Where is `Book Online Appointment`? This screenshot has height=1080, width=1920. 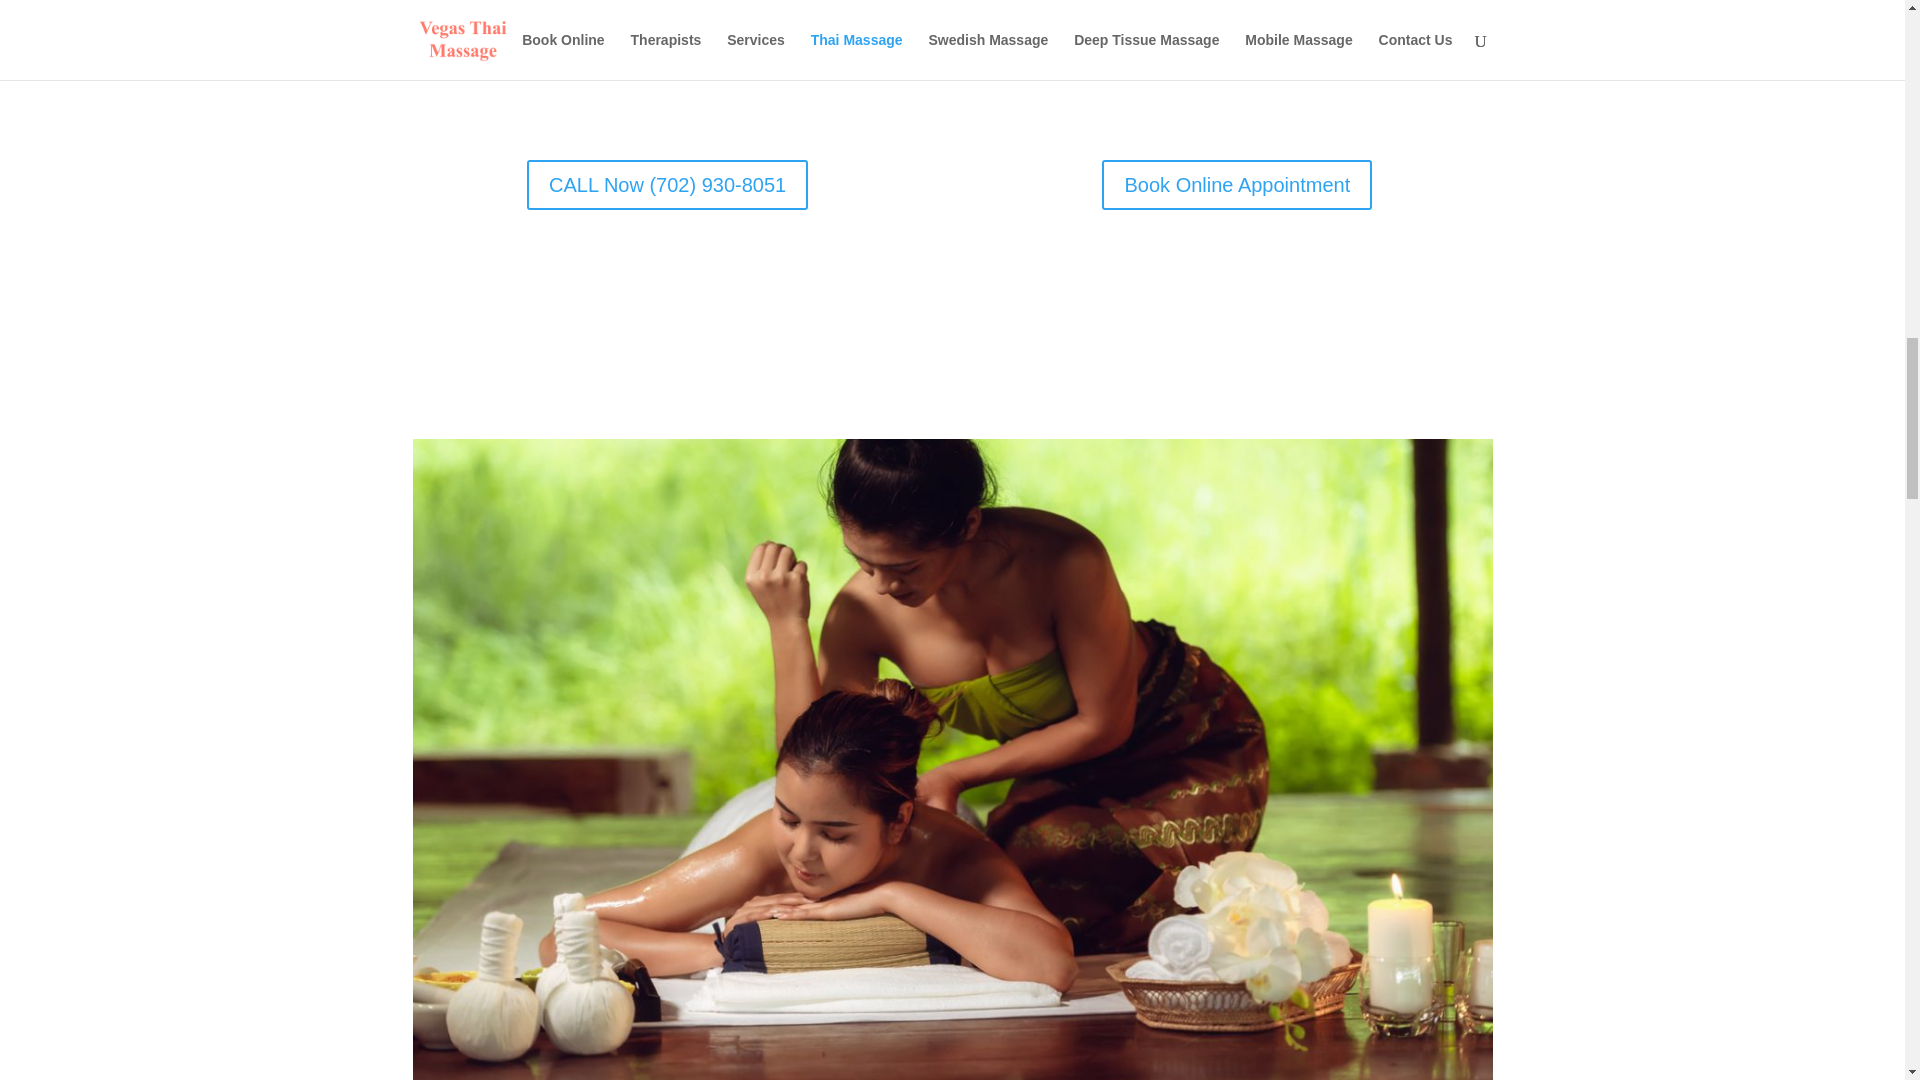 Book Online Appointment is located at coordinates (1237, 184).